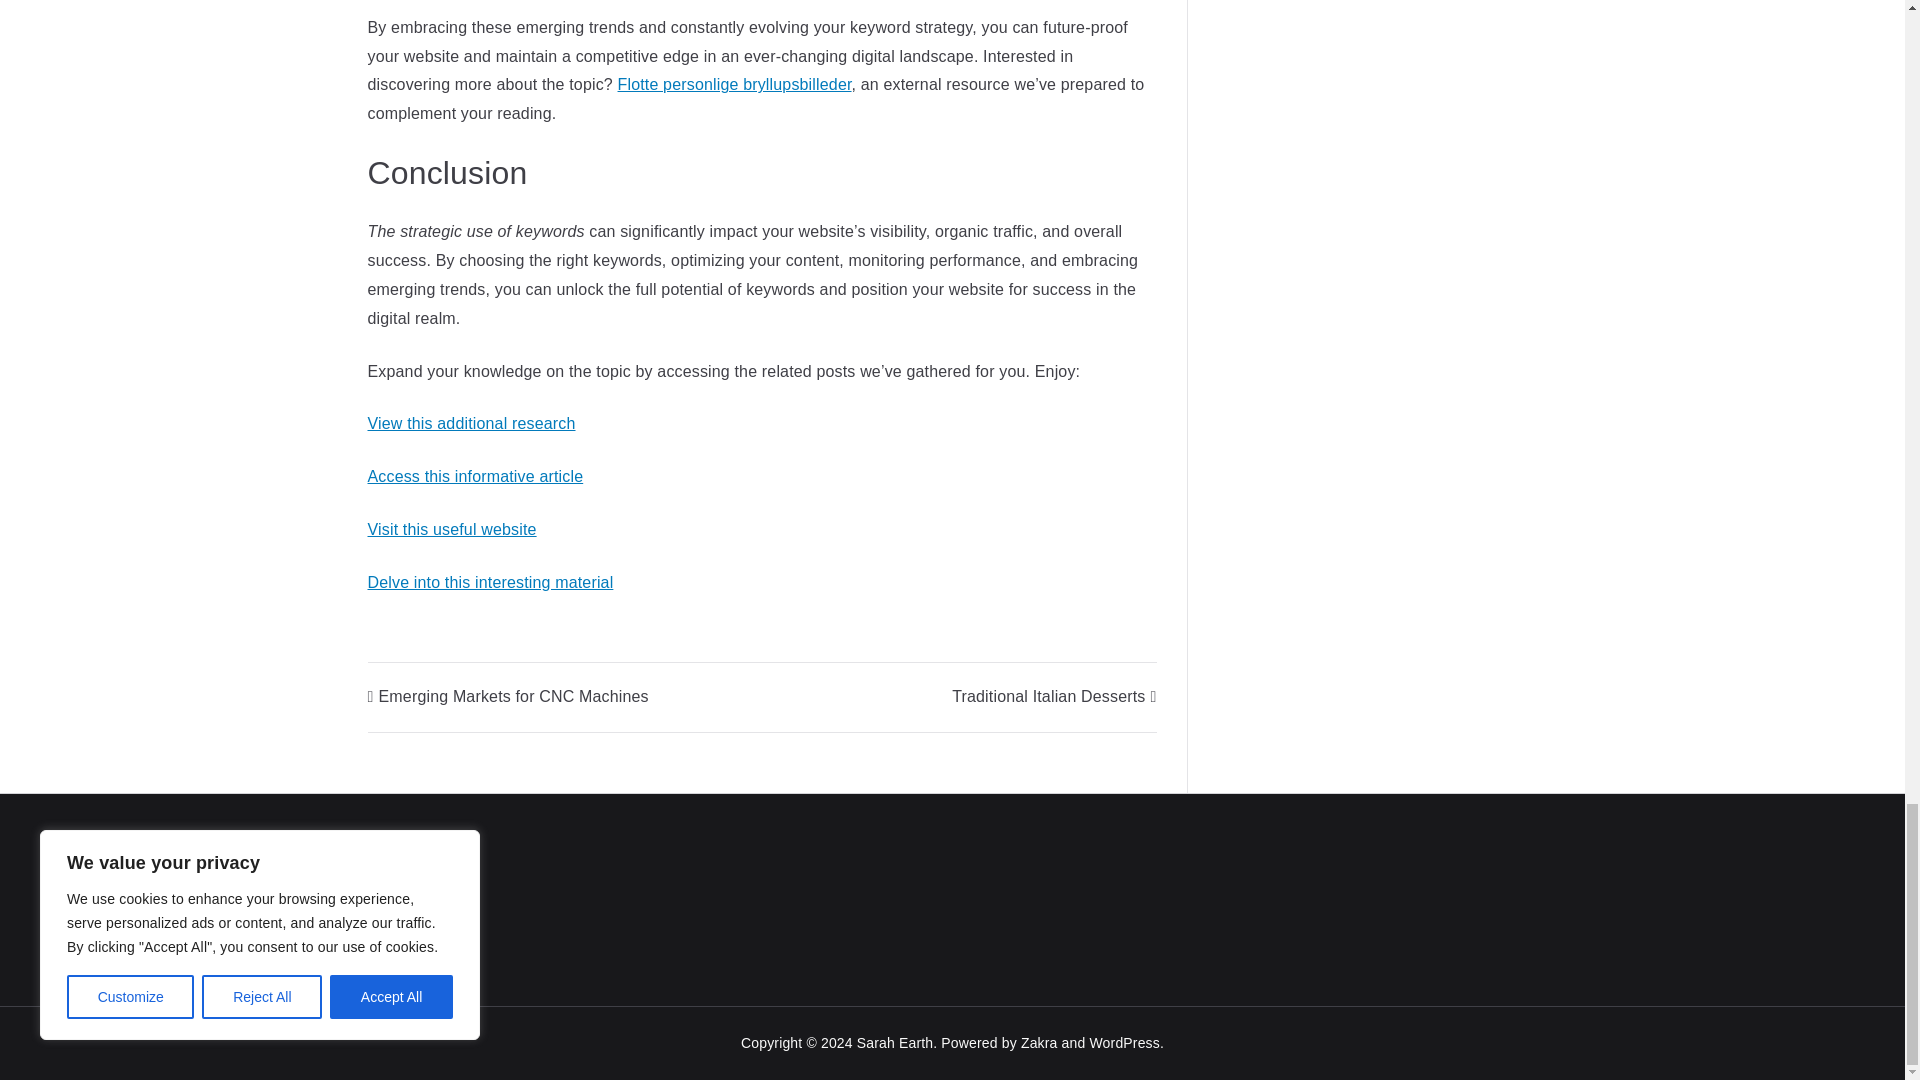  I want to click on View this additional research, so click(472, 423).